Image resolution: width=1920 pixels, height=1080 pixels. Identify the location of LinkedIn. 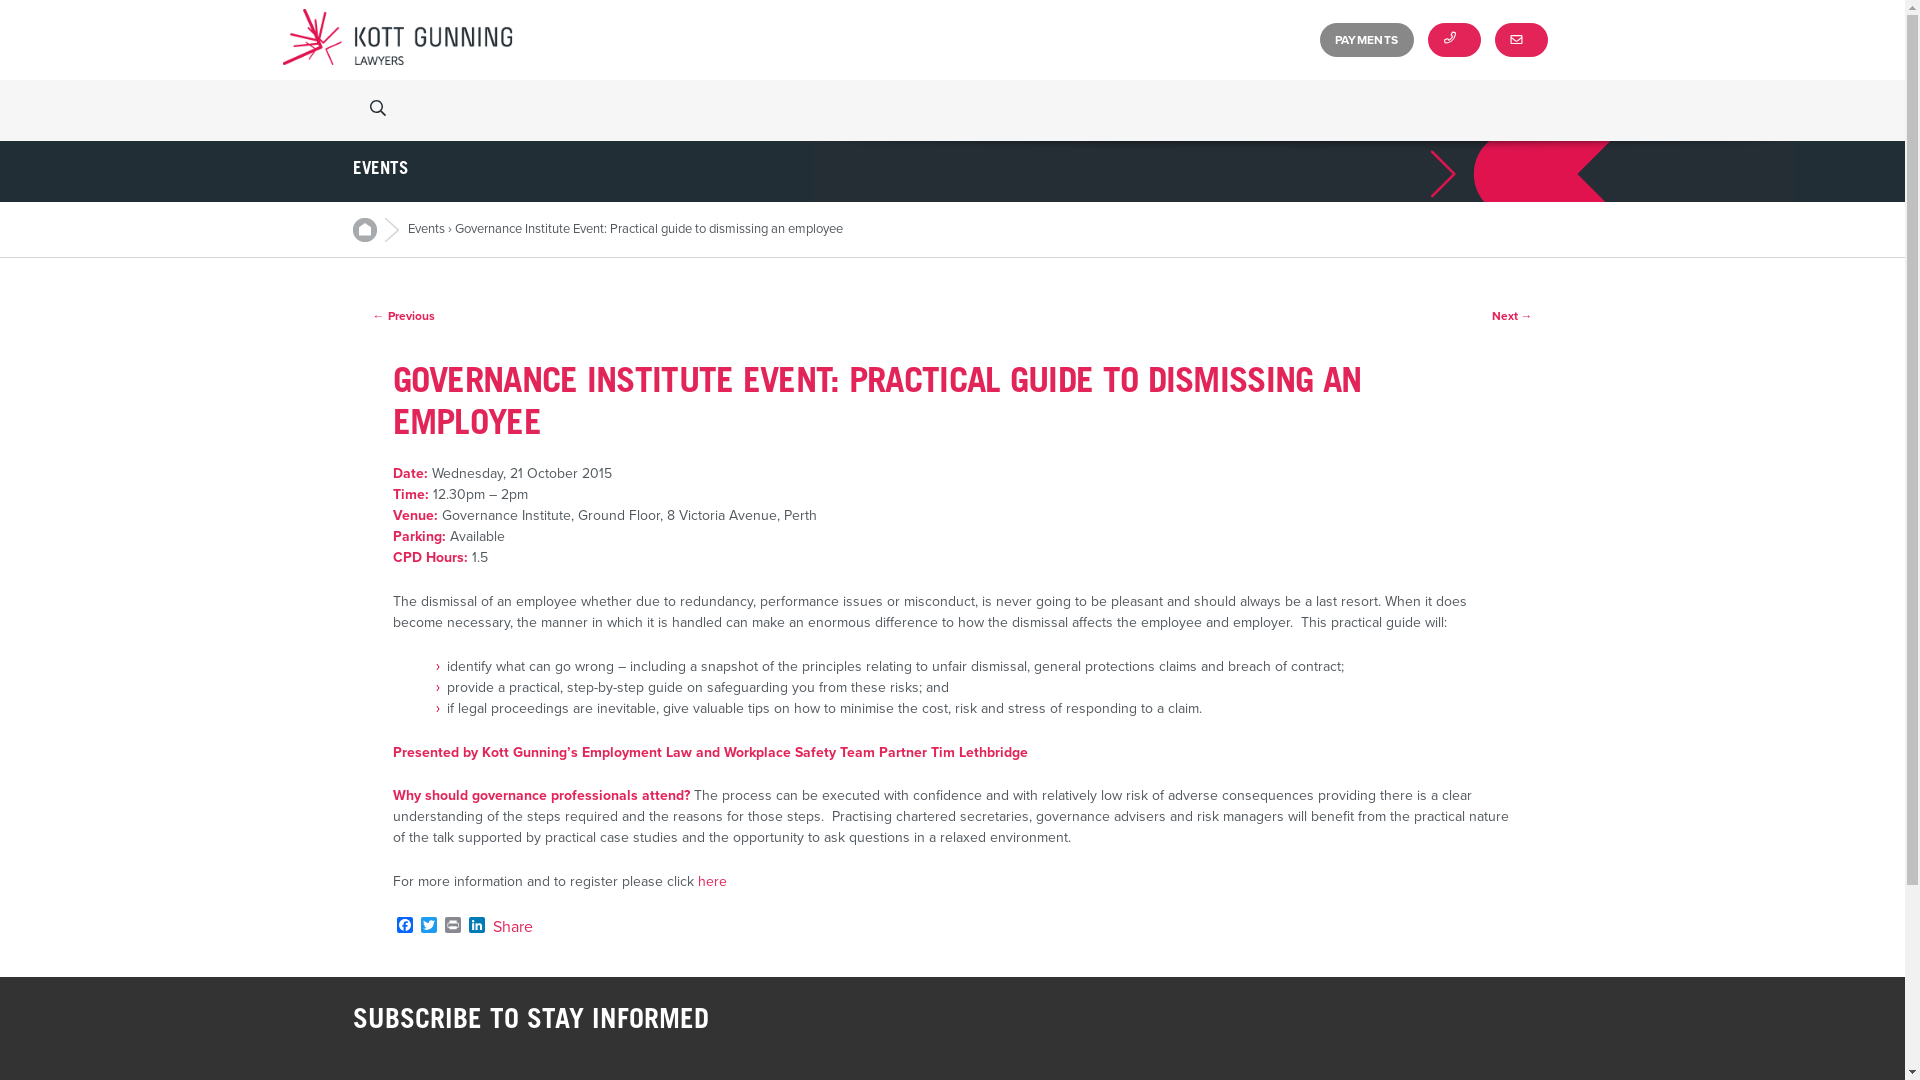
(476, 926).